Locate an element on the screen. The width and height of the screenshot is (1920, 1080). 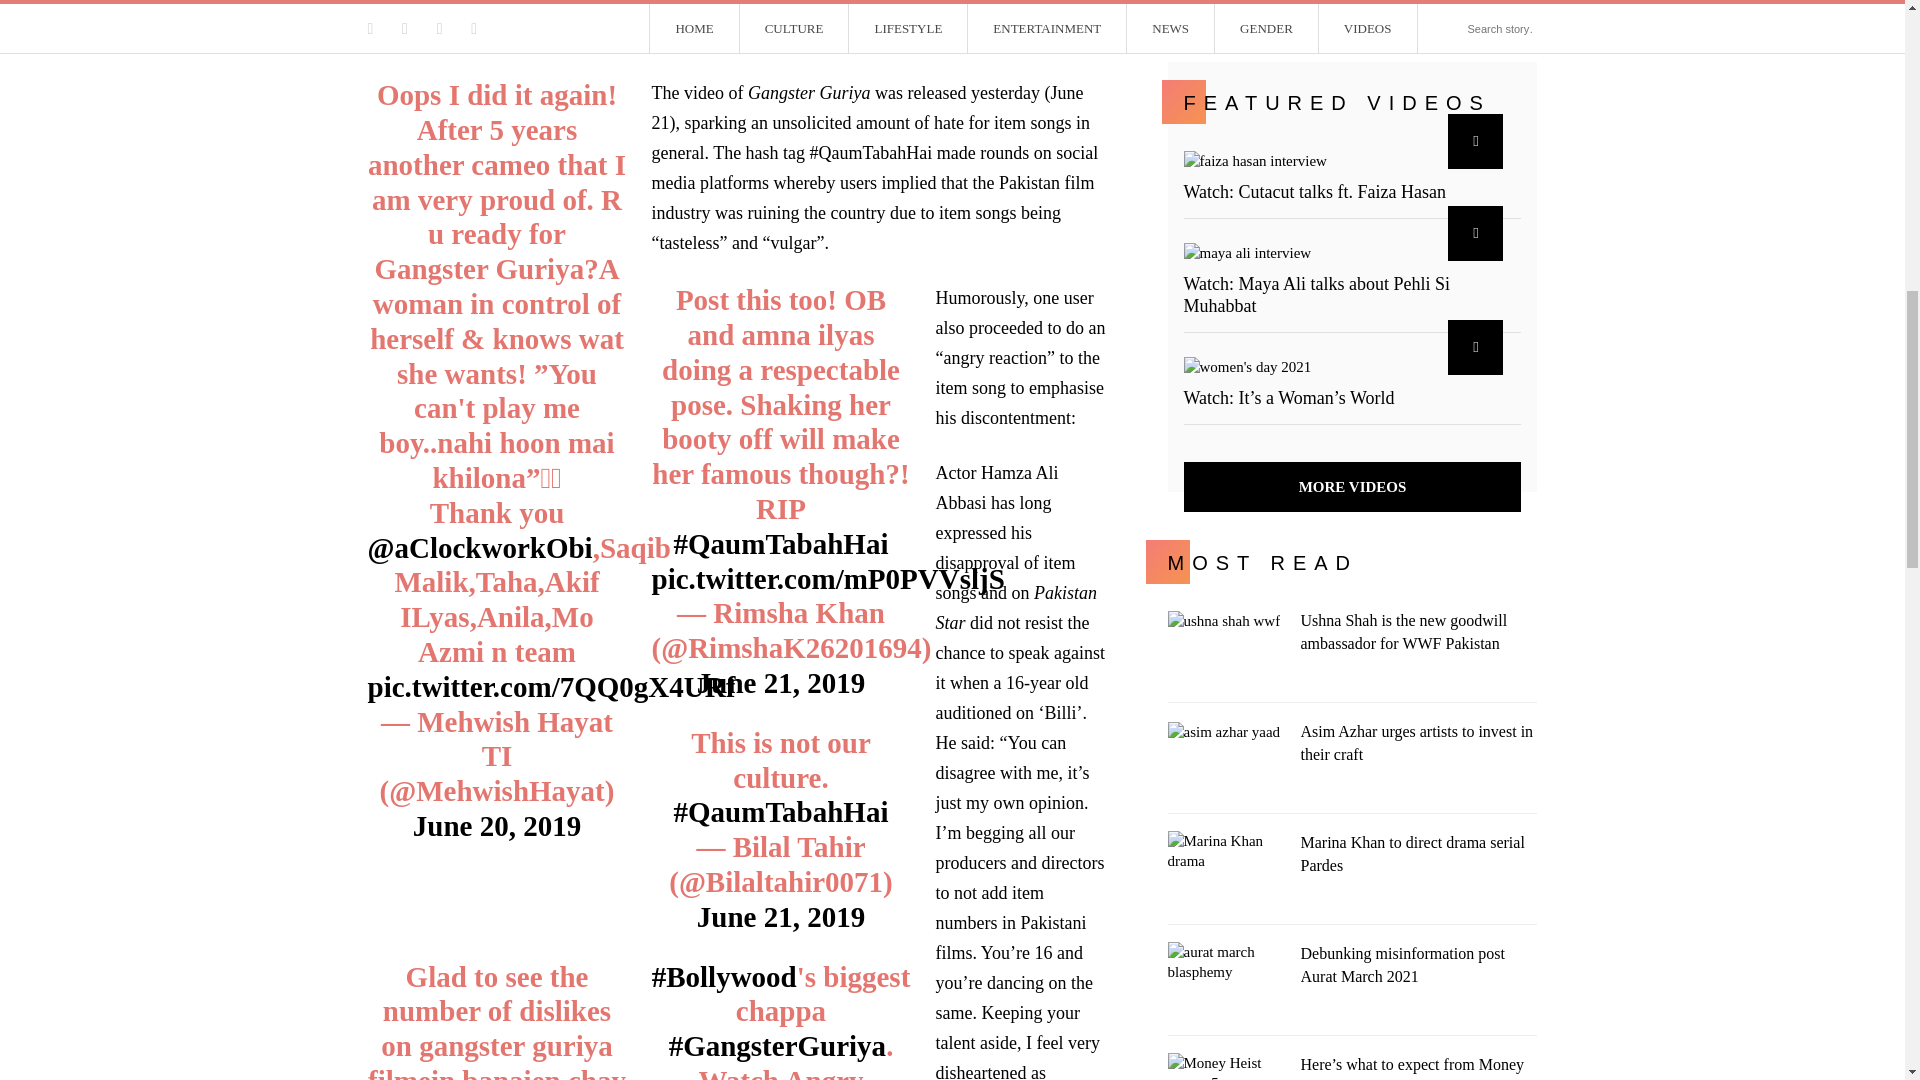
June 21, 2019 is located at coordinates (780, 916).